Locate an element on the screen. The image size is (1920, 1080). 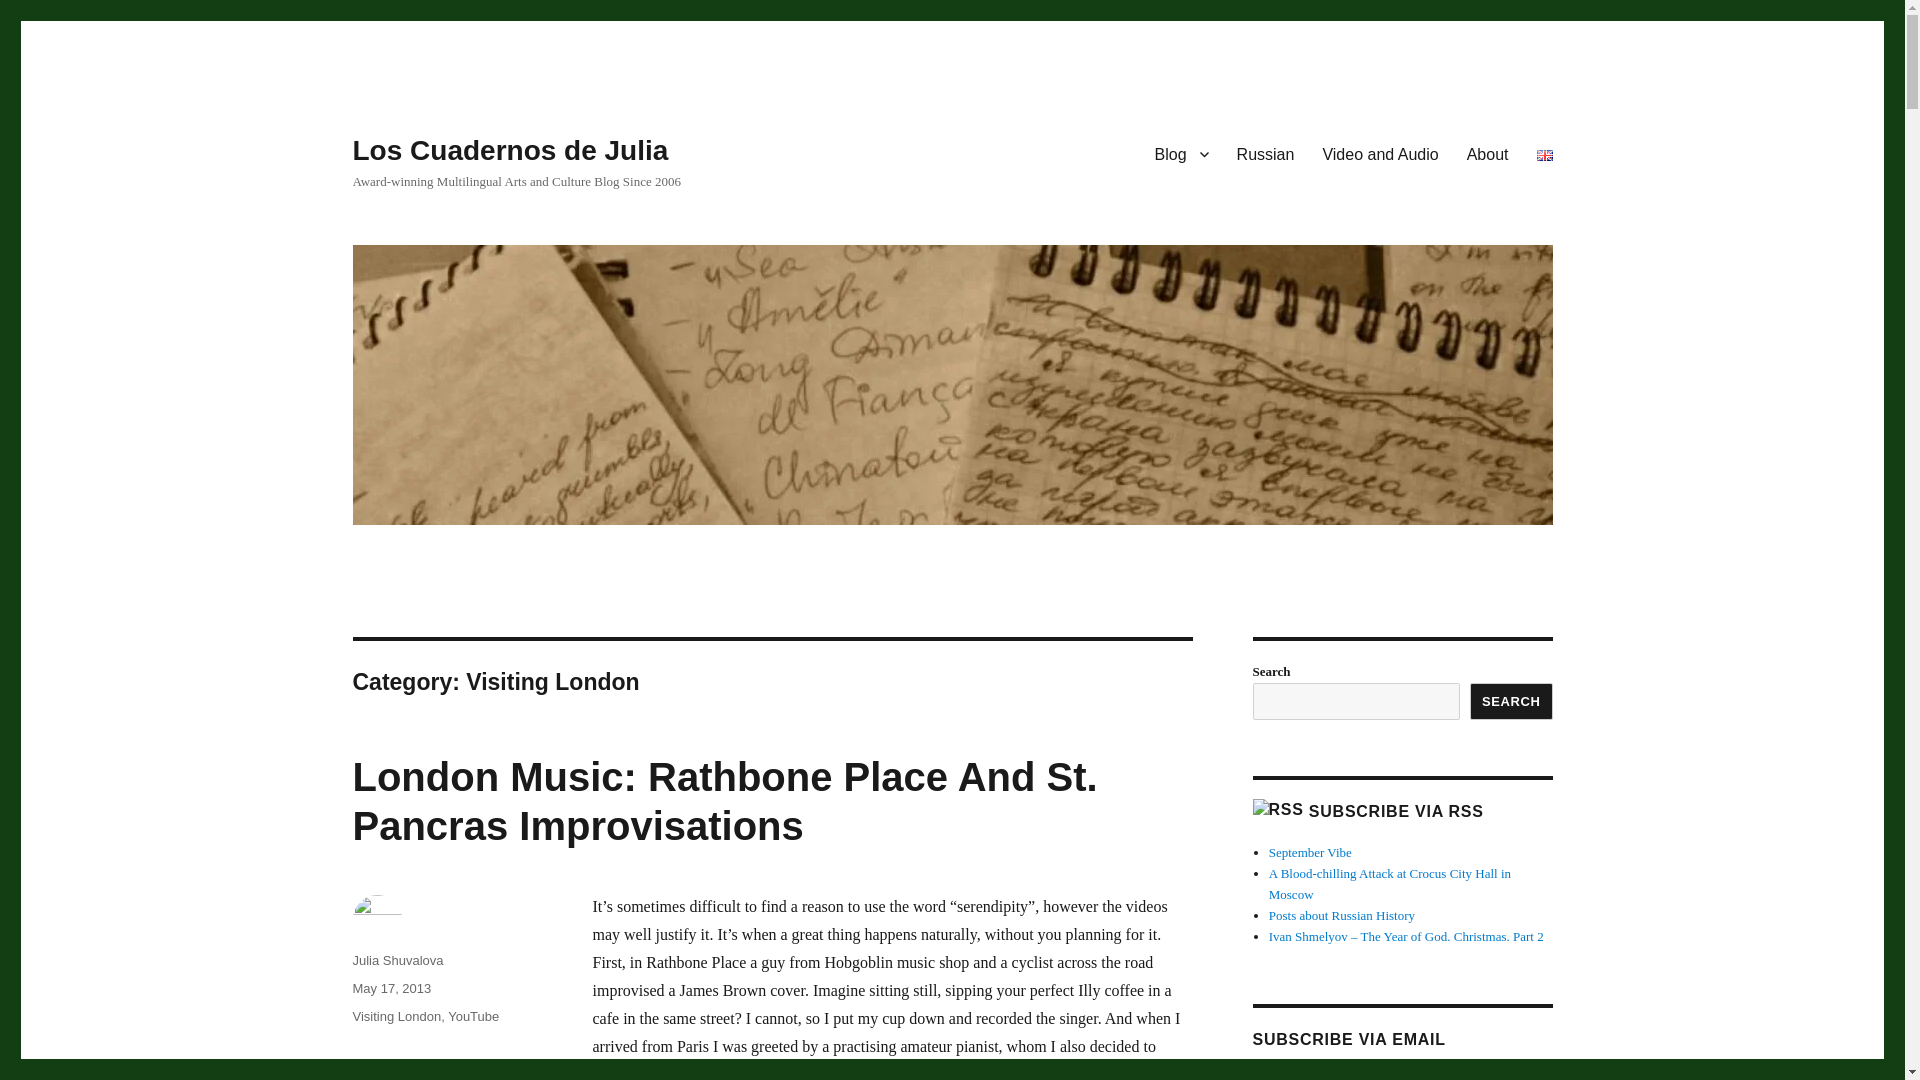
Russian is located at coordinates (1266, 153).